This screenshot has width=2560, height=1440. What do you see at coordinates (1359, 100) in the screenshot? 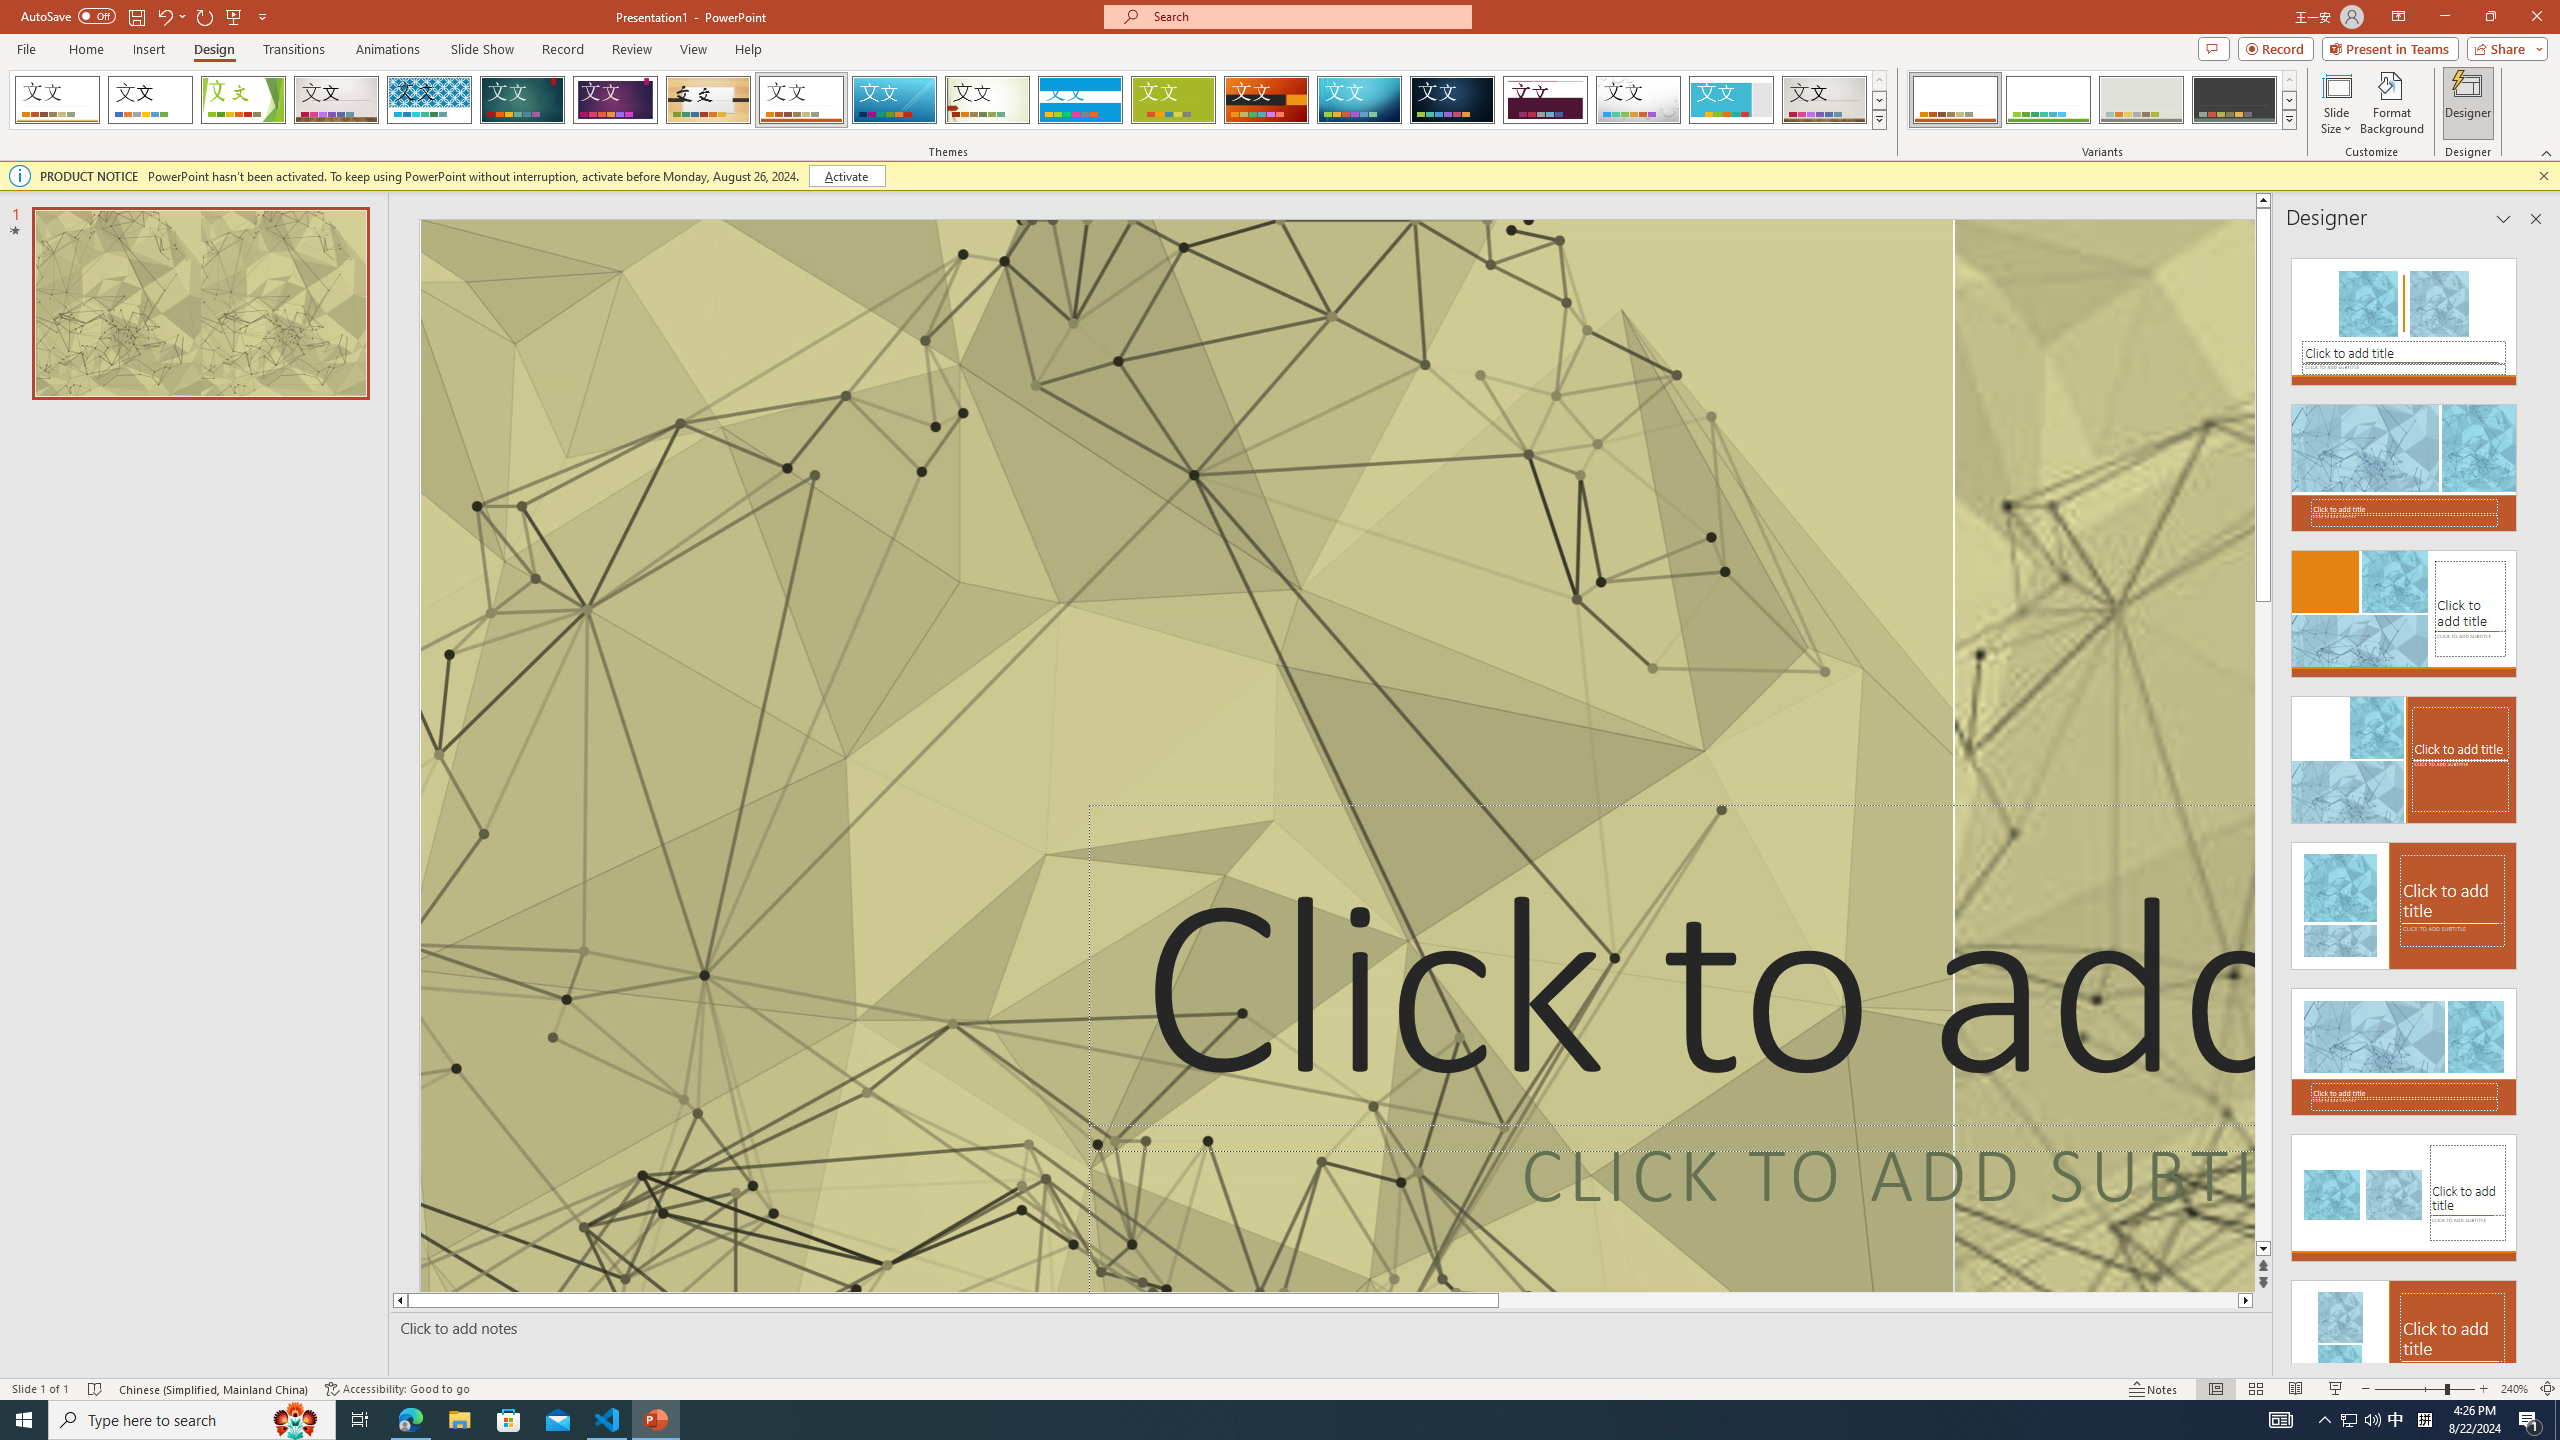
I see `Circuit` at bounding box center [1359, 100].